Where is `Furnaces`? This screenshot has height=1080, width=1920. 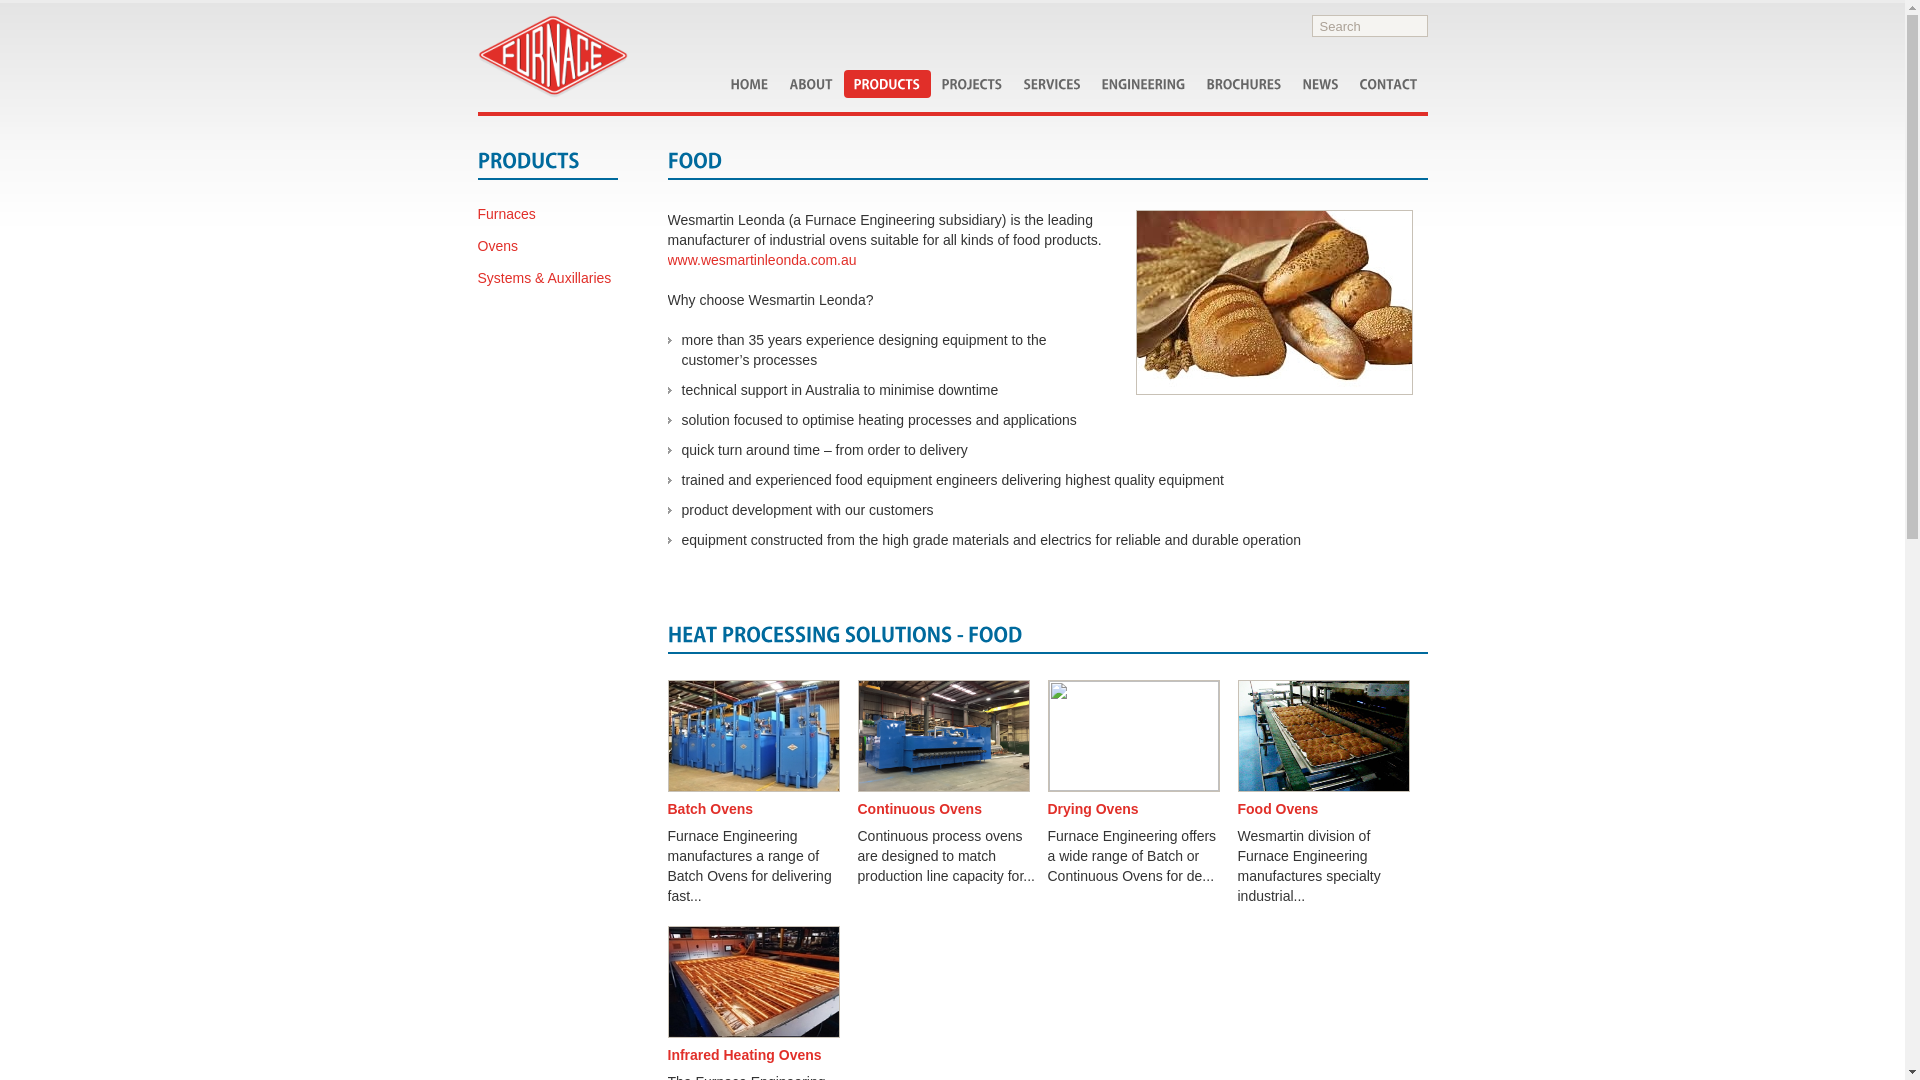 Furnaces is located at coordinates (548, 214).